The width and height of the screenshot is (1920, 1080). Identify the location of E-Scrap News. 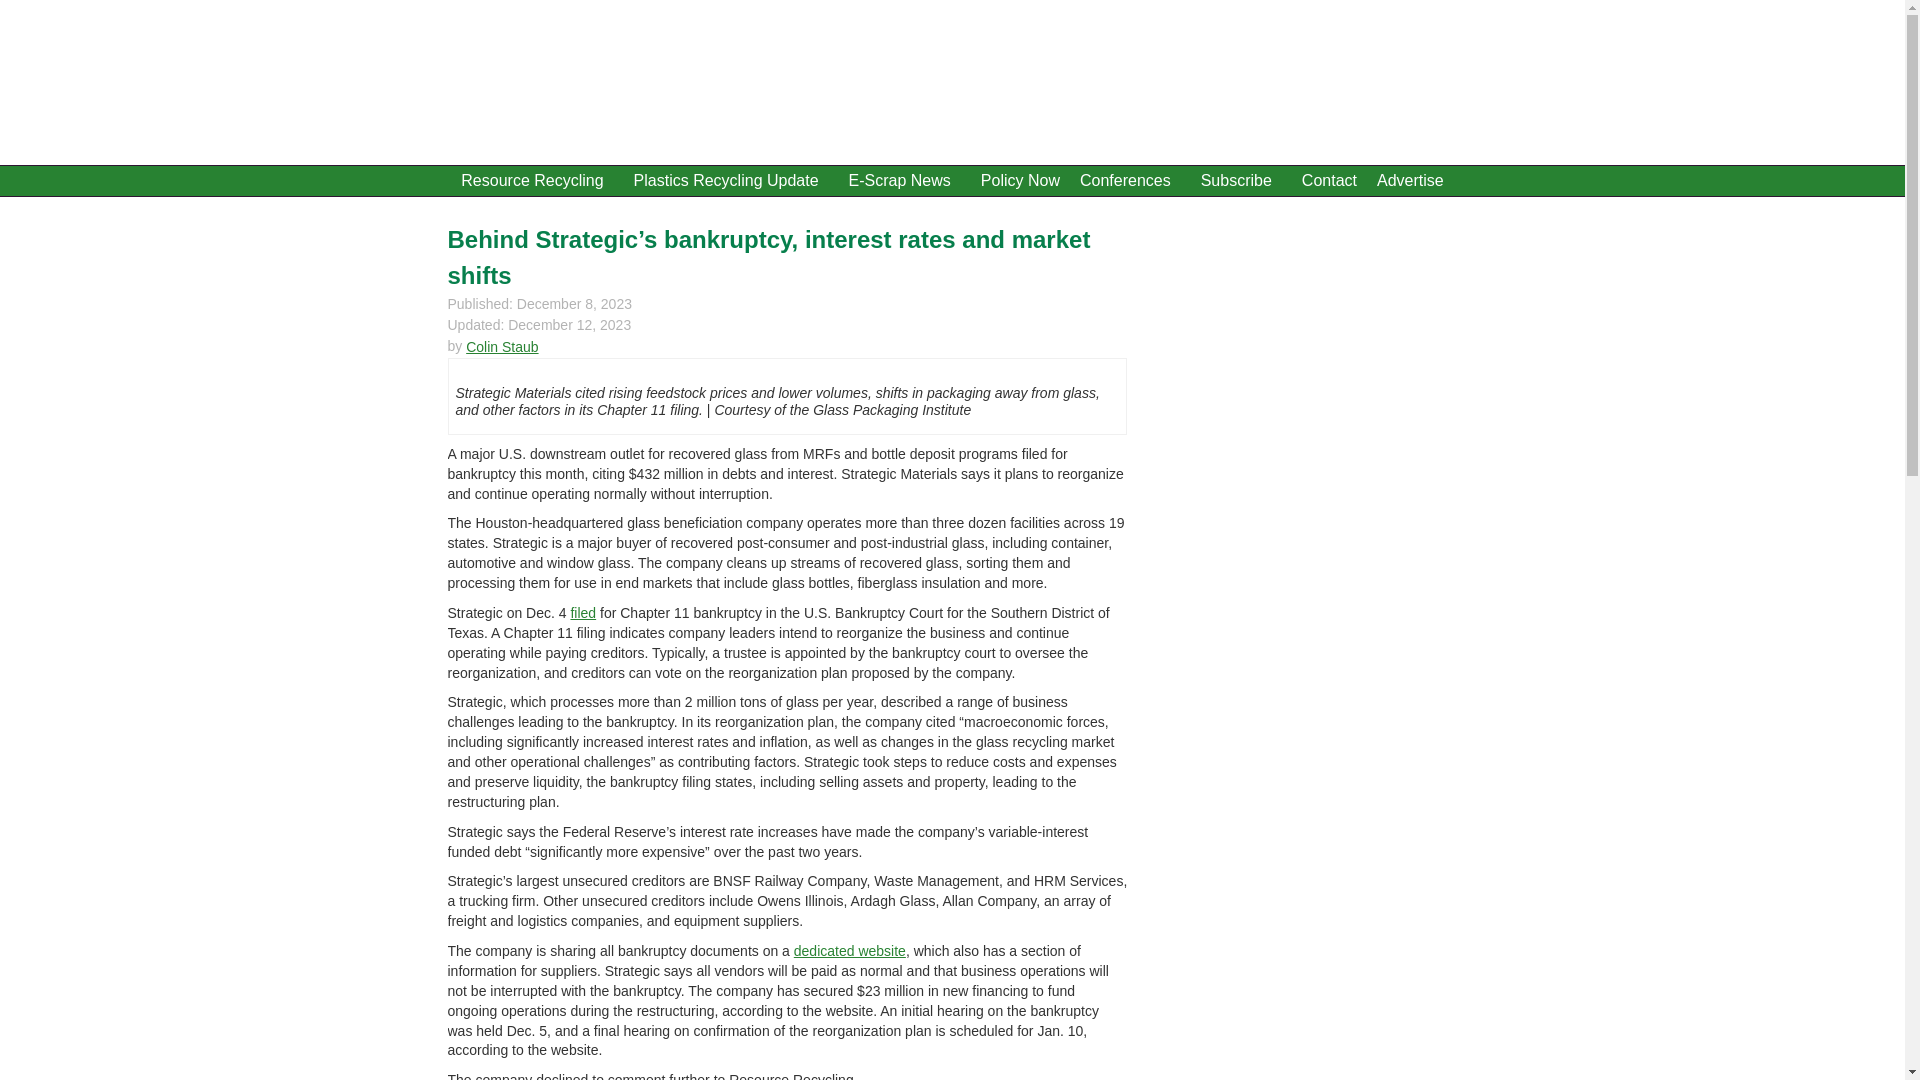
(905, 180).